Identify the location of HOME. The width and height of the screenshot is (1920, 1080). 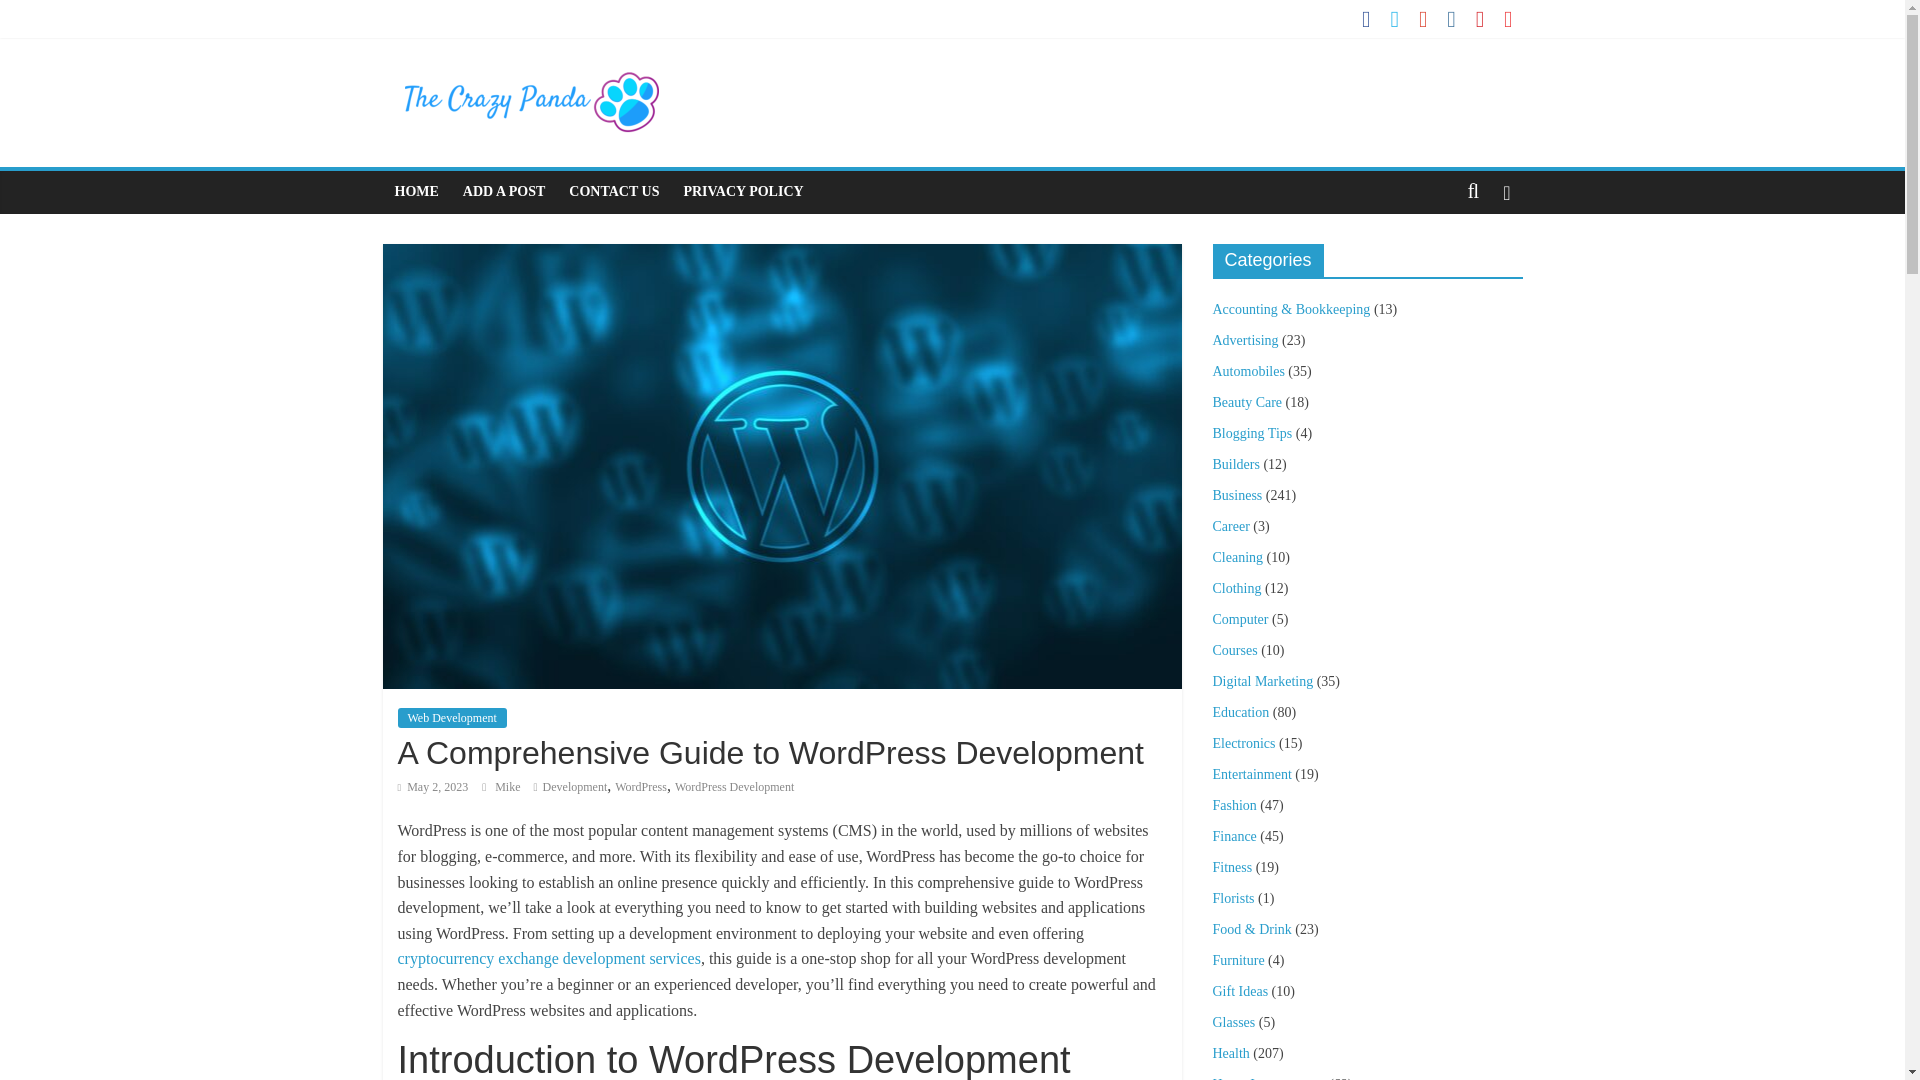
(416, 191).